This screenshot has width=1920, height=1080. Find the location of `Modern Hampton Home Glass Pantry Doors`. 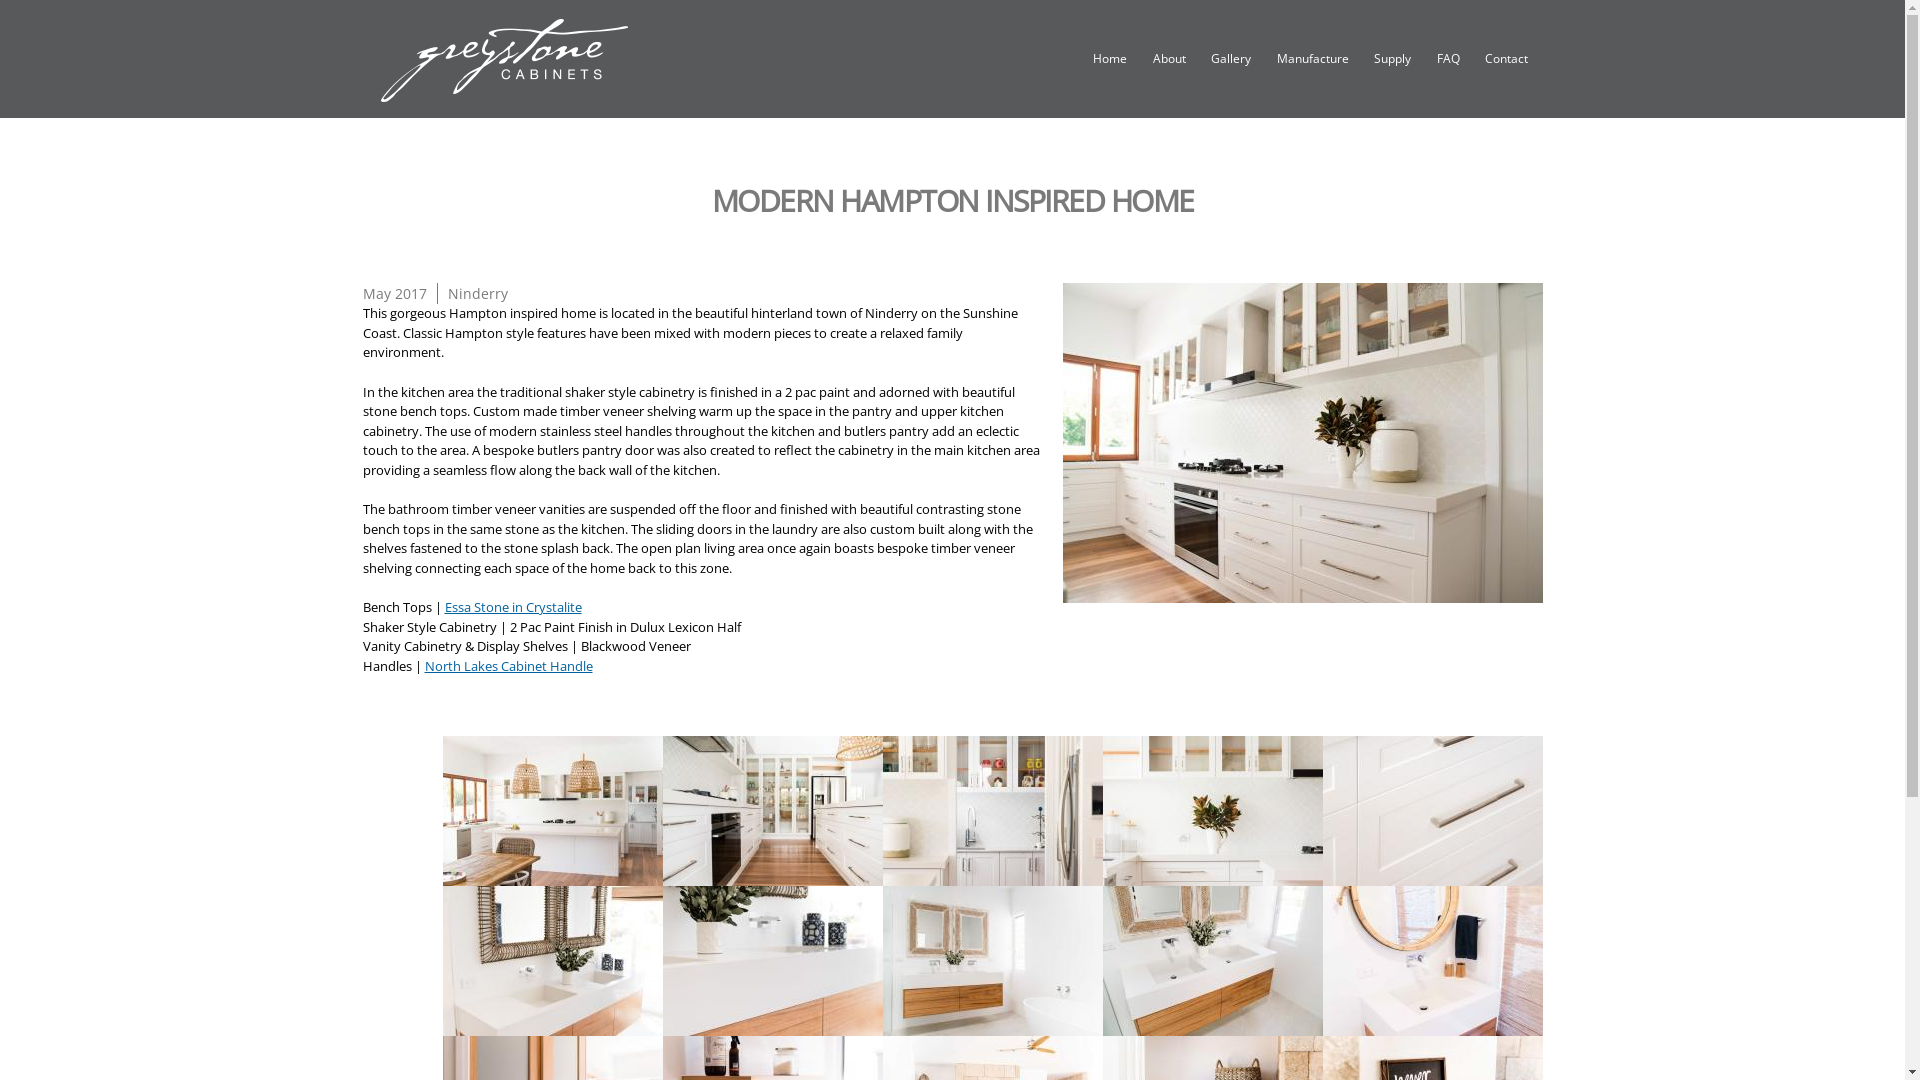

Modern Hampton Home Glass Pantry Doors is located at coordinates (772, 811).